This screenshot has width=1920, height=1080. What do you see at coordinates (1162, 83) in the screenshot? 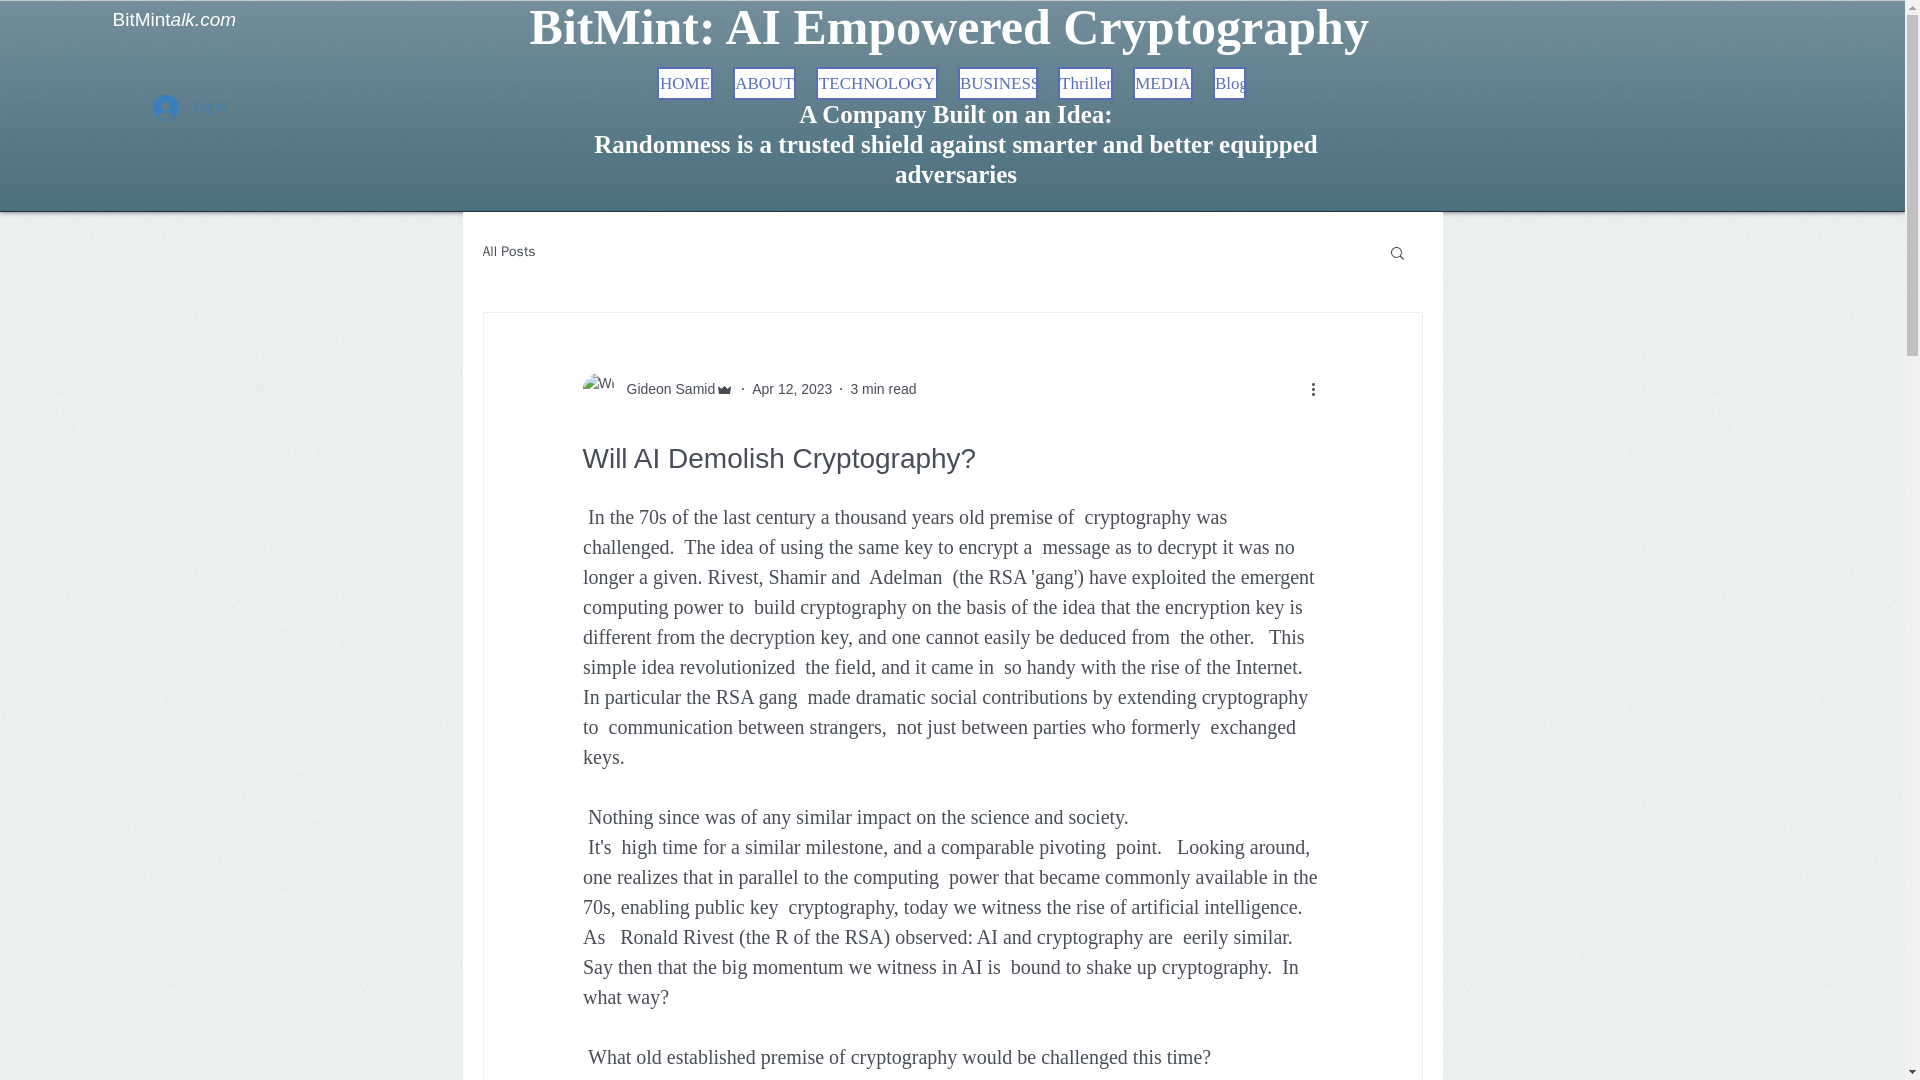
I see `MEDIA` at bounding box center [1162, 83].